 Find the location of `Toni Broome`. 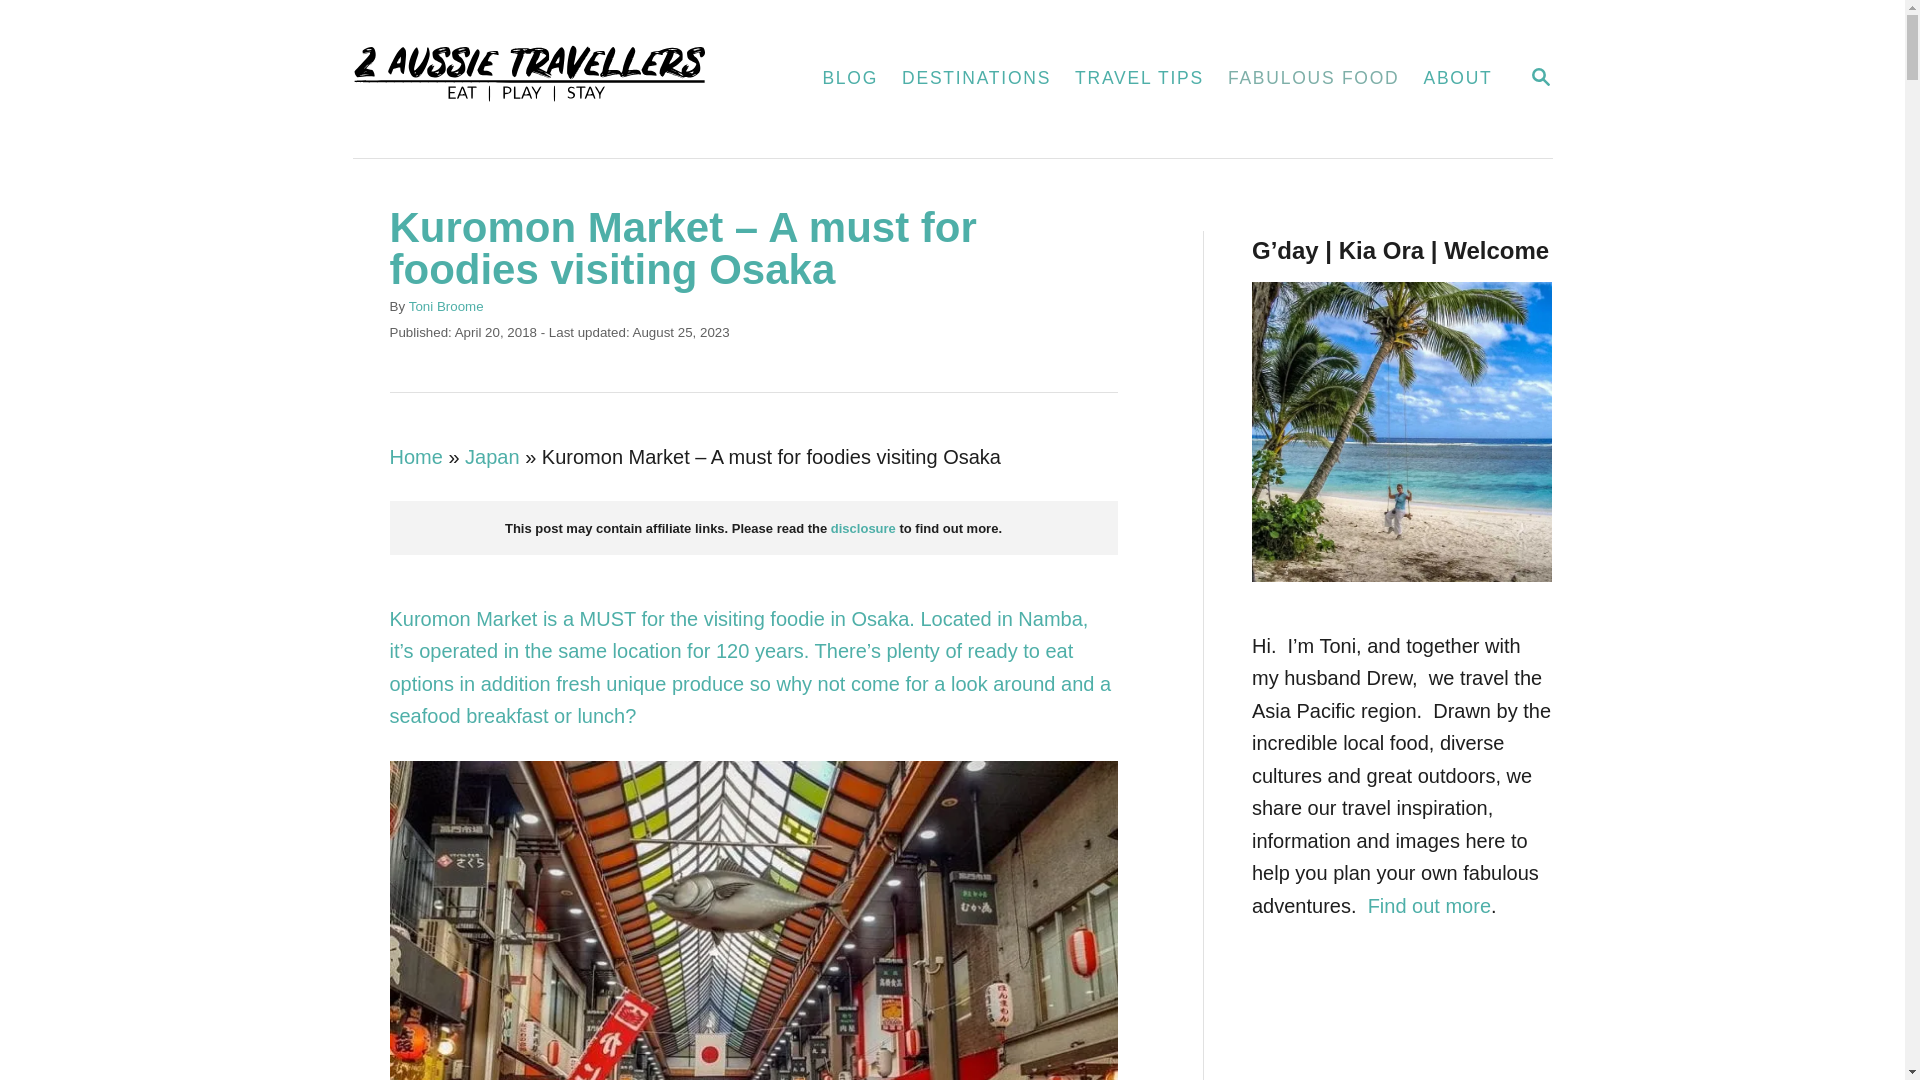

Toni Broome is located at coordinates (446, 306).